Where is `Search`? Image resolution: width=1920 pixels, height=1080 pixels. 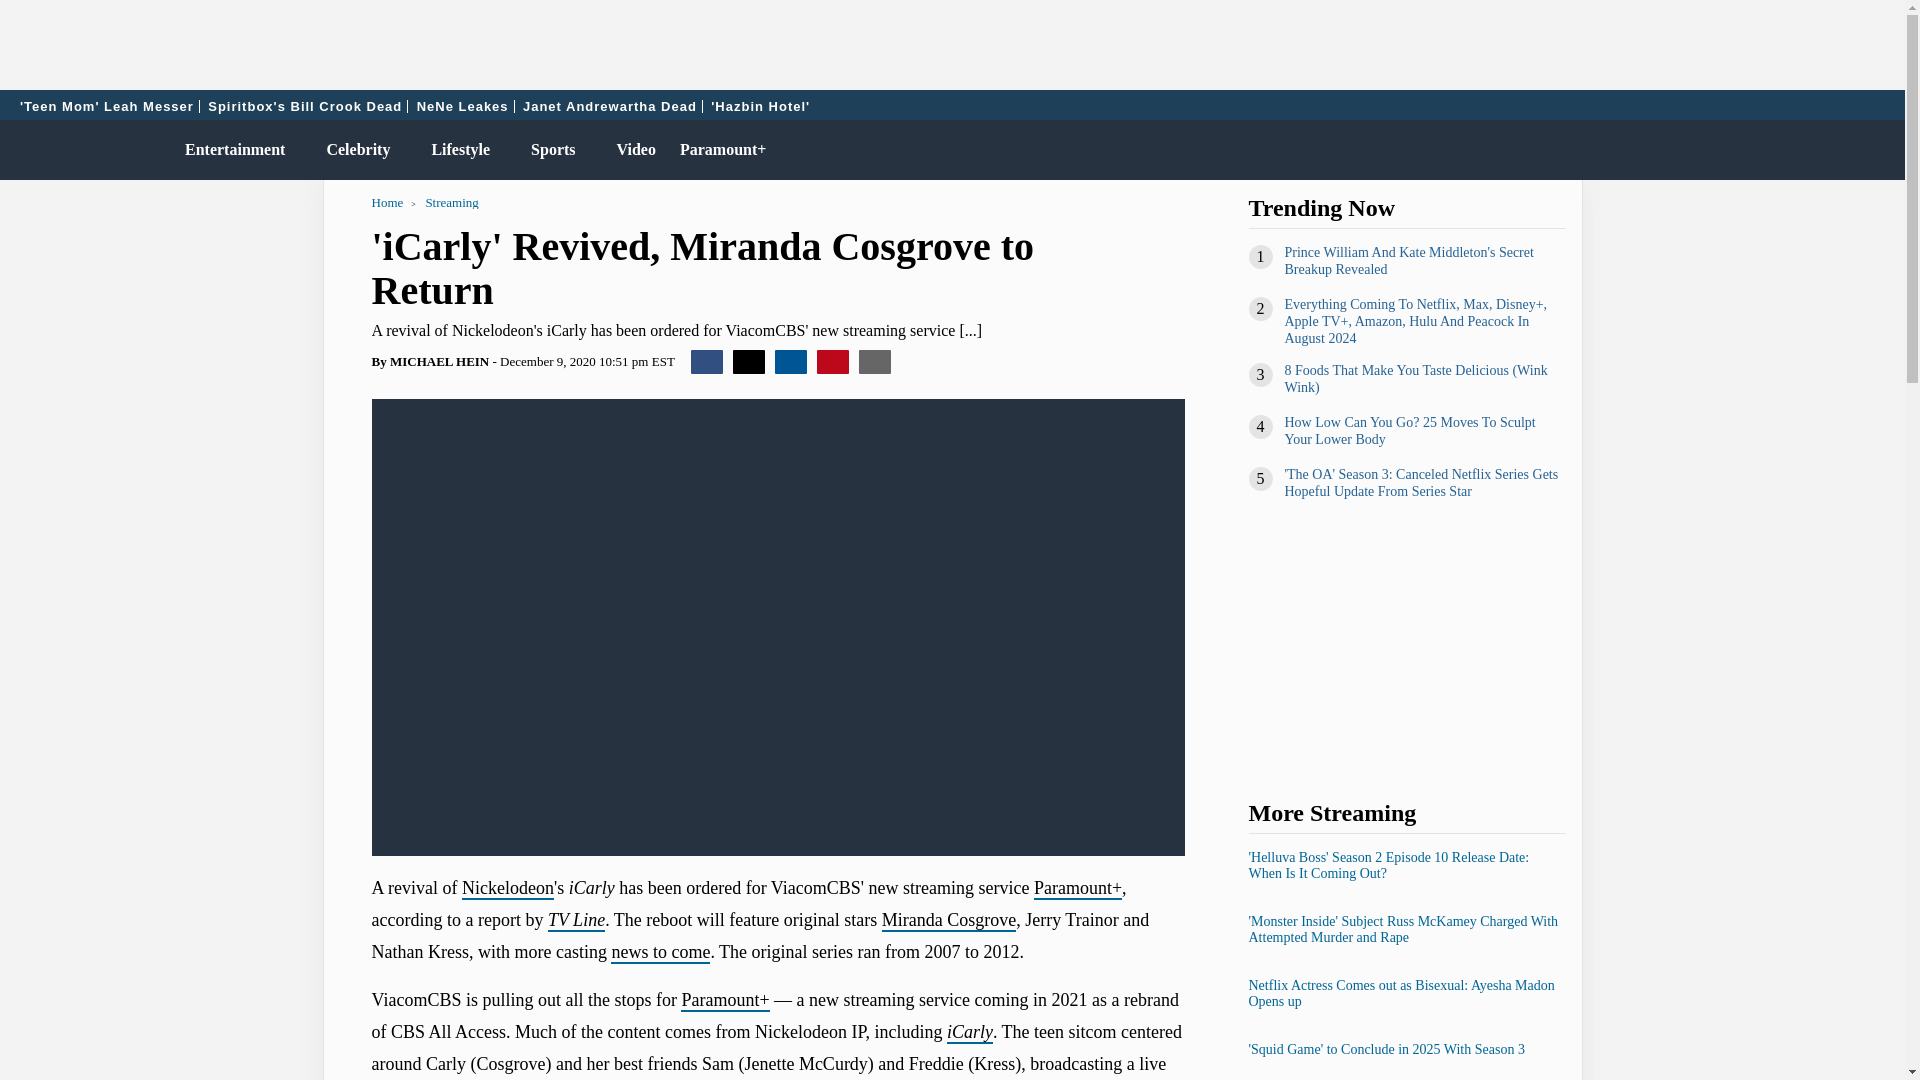
Search is located at coordinates (1881, 150).